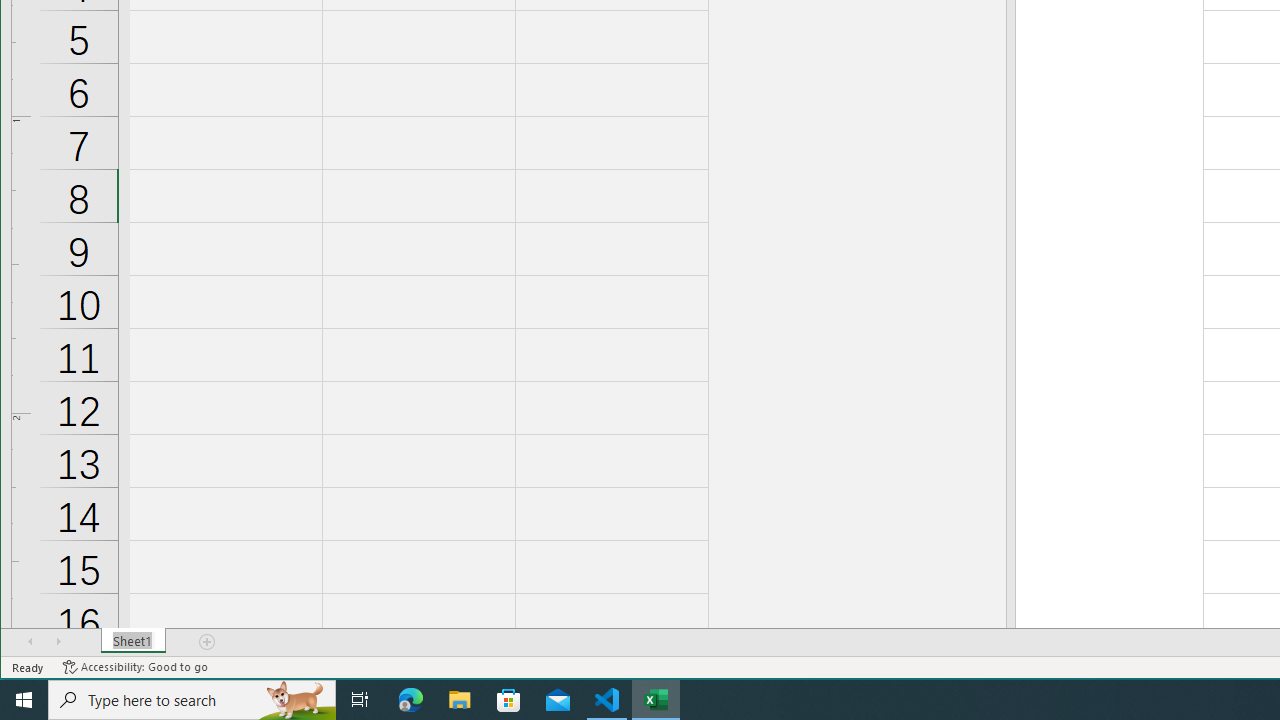  What do you see at coordinates (134, 641) in the screenshot?
I see `Sheet Tab` at bounding box center [134, 641].